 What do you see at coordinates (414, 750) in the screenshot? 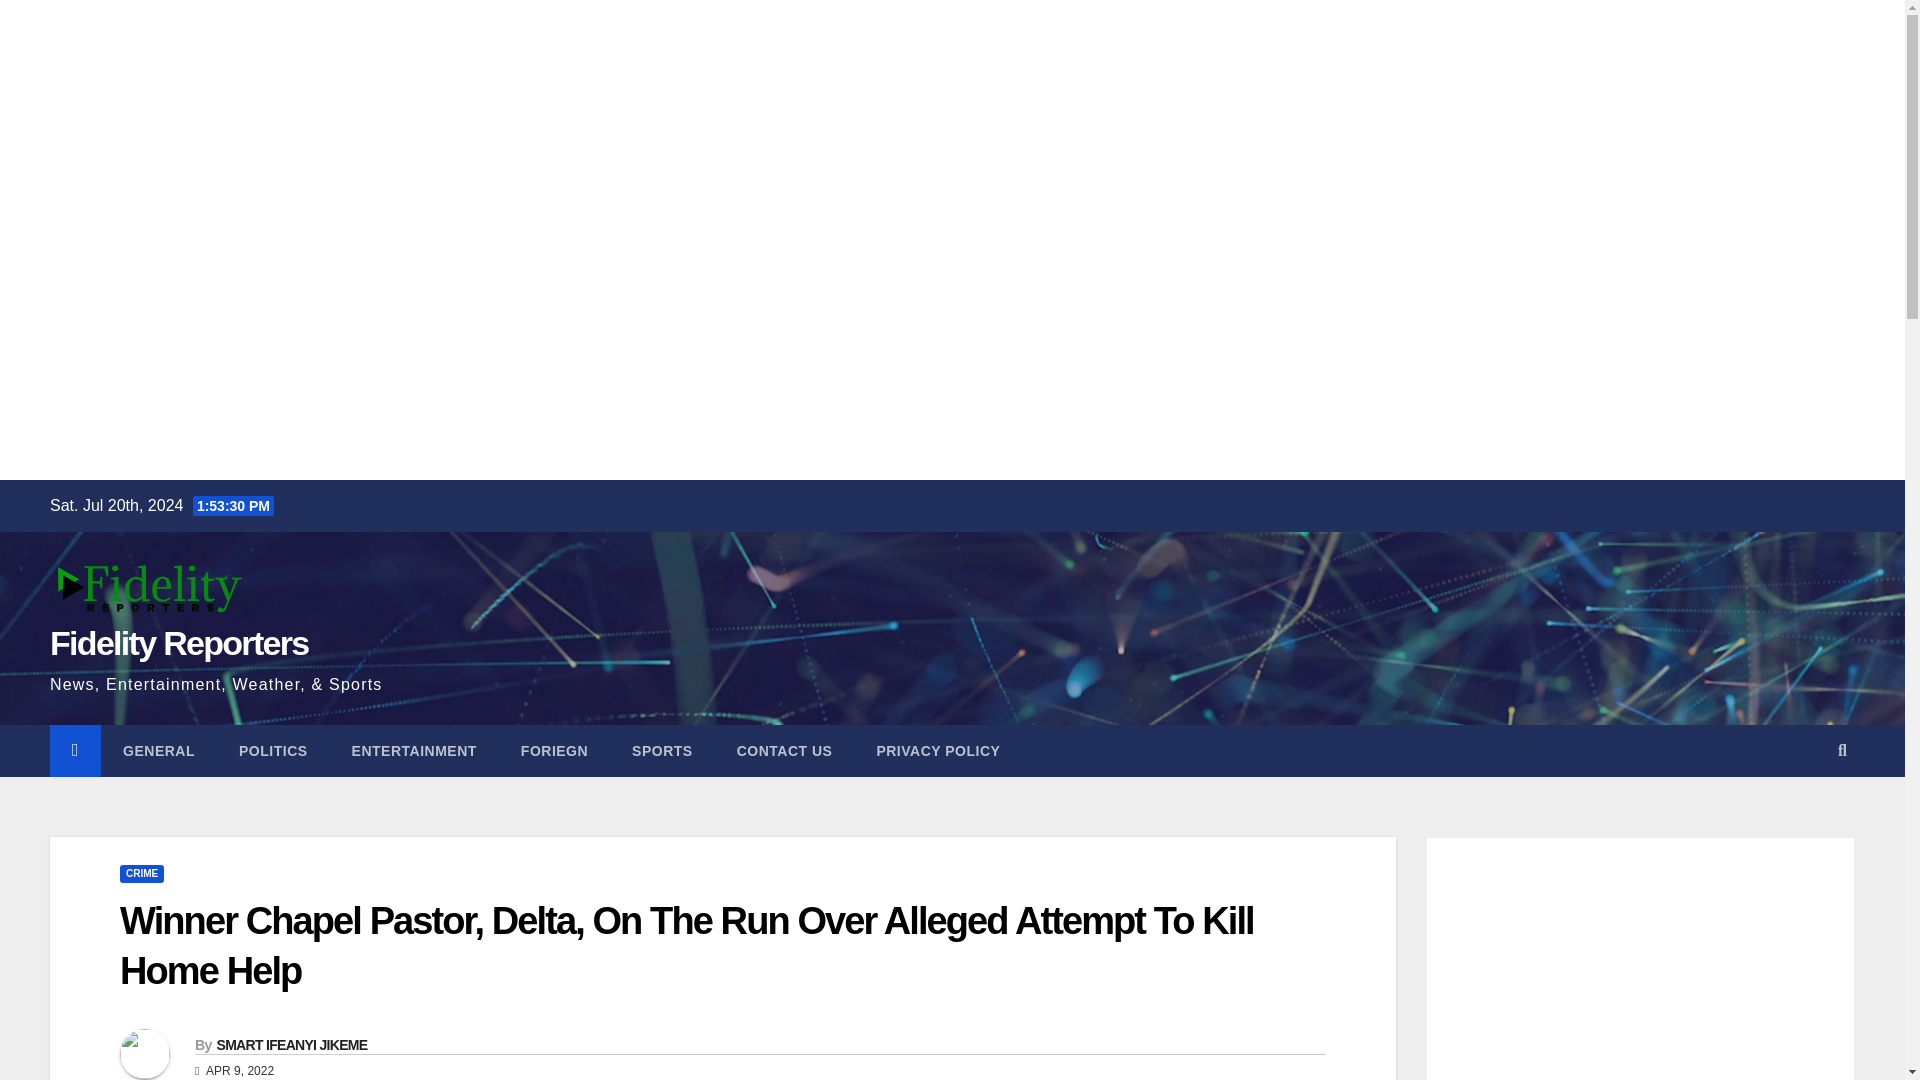
I see `Entertainment` at bounding box center [414, 750].